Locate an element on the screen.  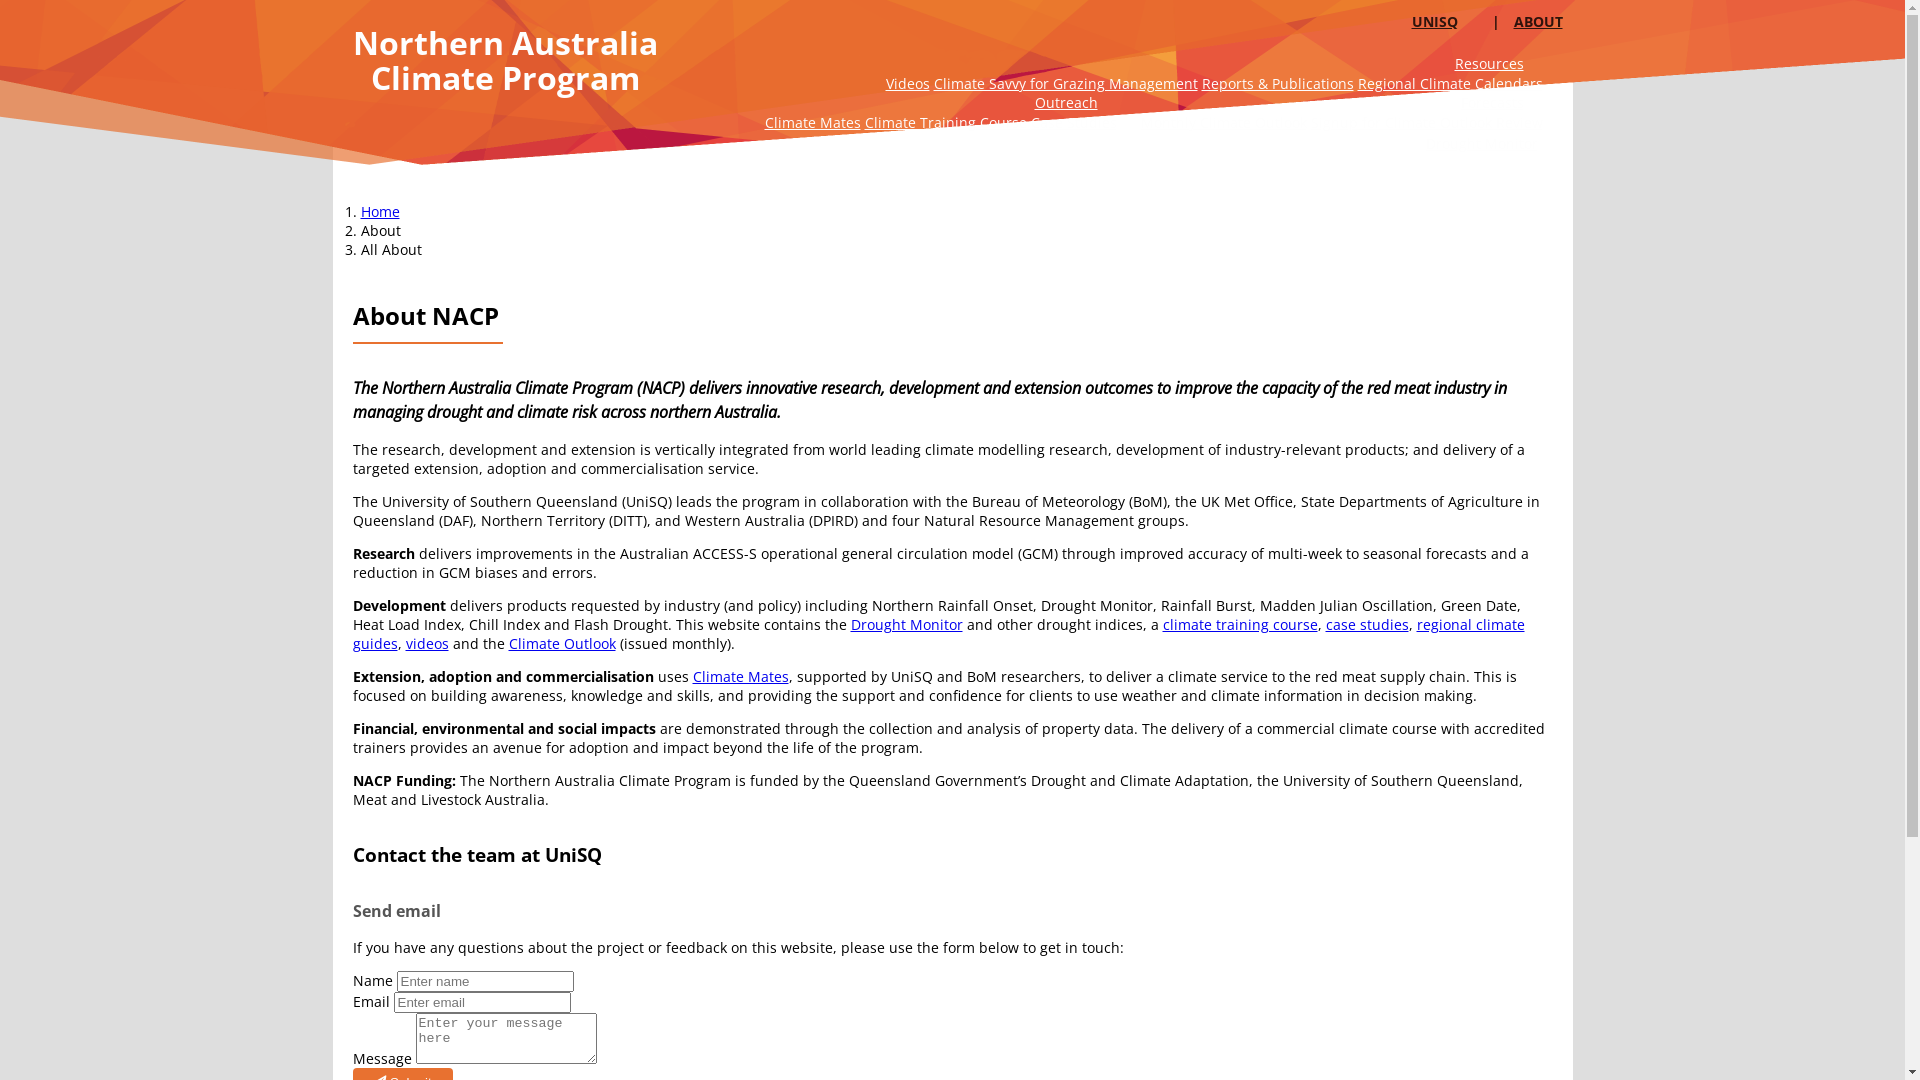
Northern Australia
Climate Program is located at coordinates (504, 60).